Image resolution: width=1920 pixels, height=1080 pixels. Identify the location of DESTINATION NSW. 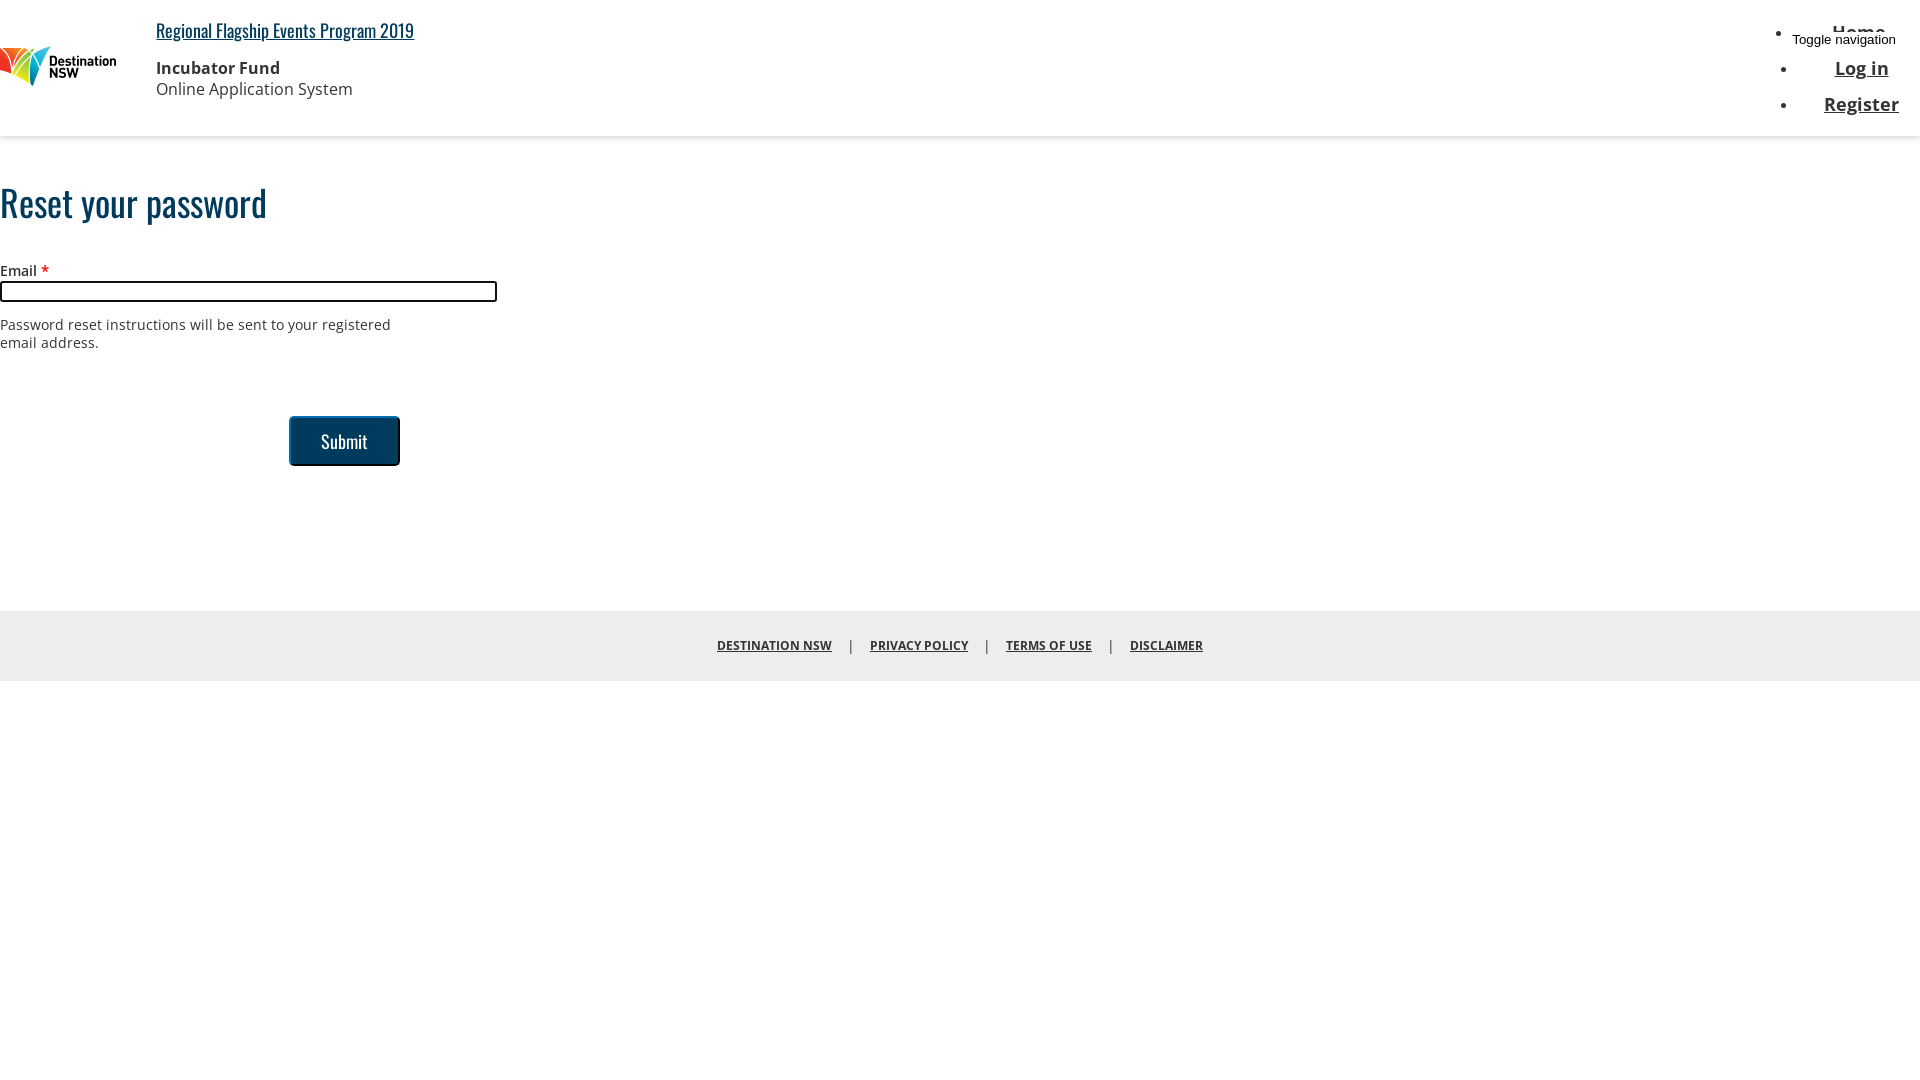
(774, 646).